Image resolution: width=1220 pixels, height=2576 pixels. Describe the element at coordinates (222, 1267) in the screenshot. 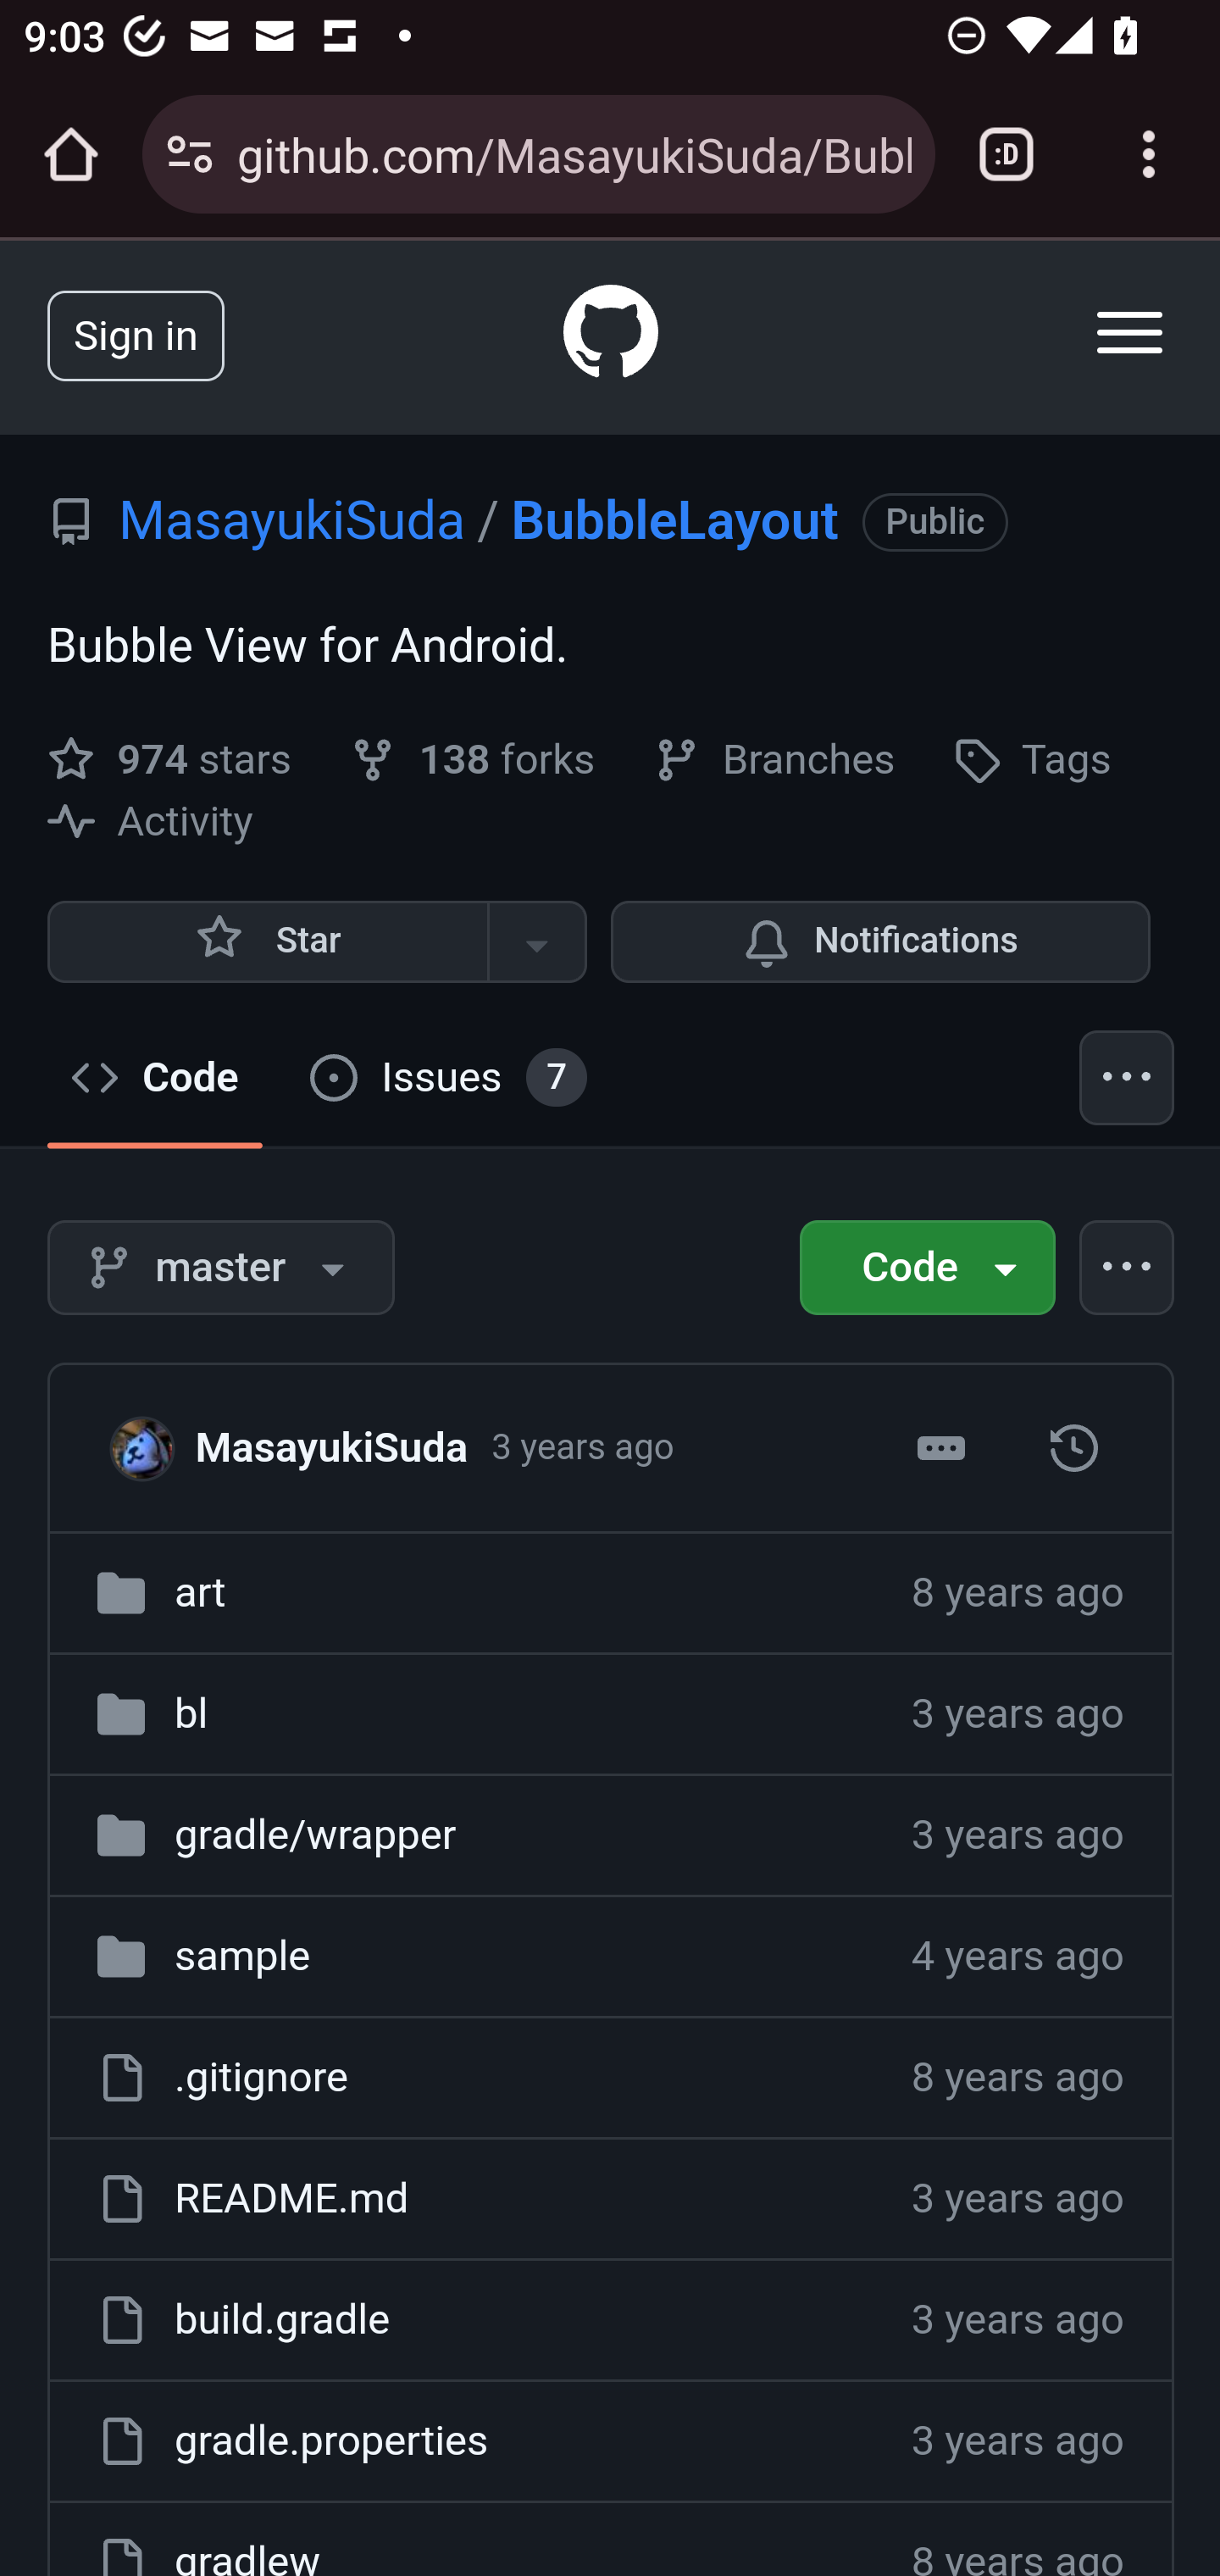

I see `master branch` at that location.